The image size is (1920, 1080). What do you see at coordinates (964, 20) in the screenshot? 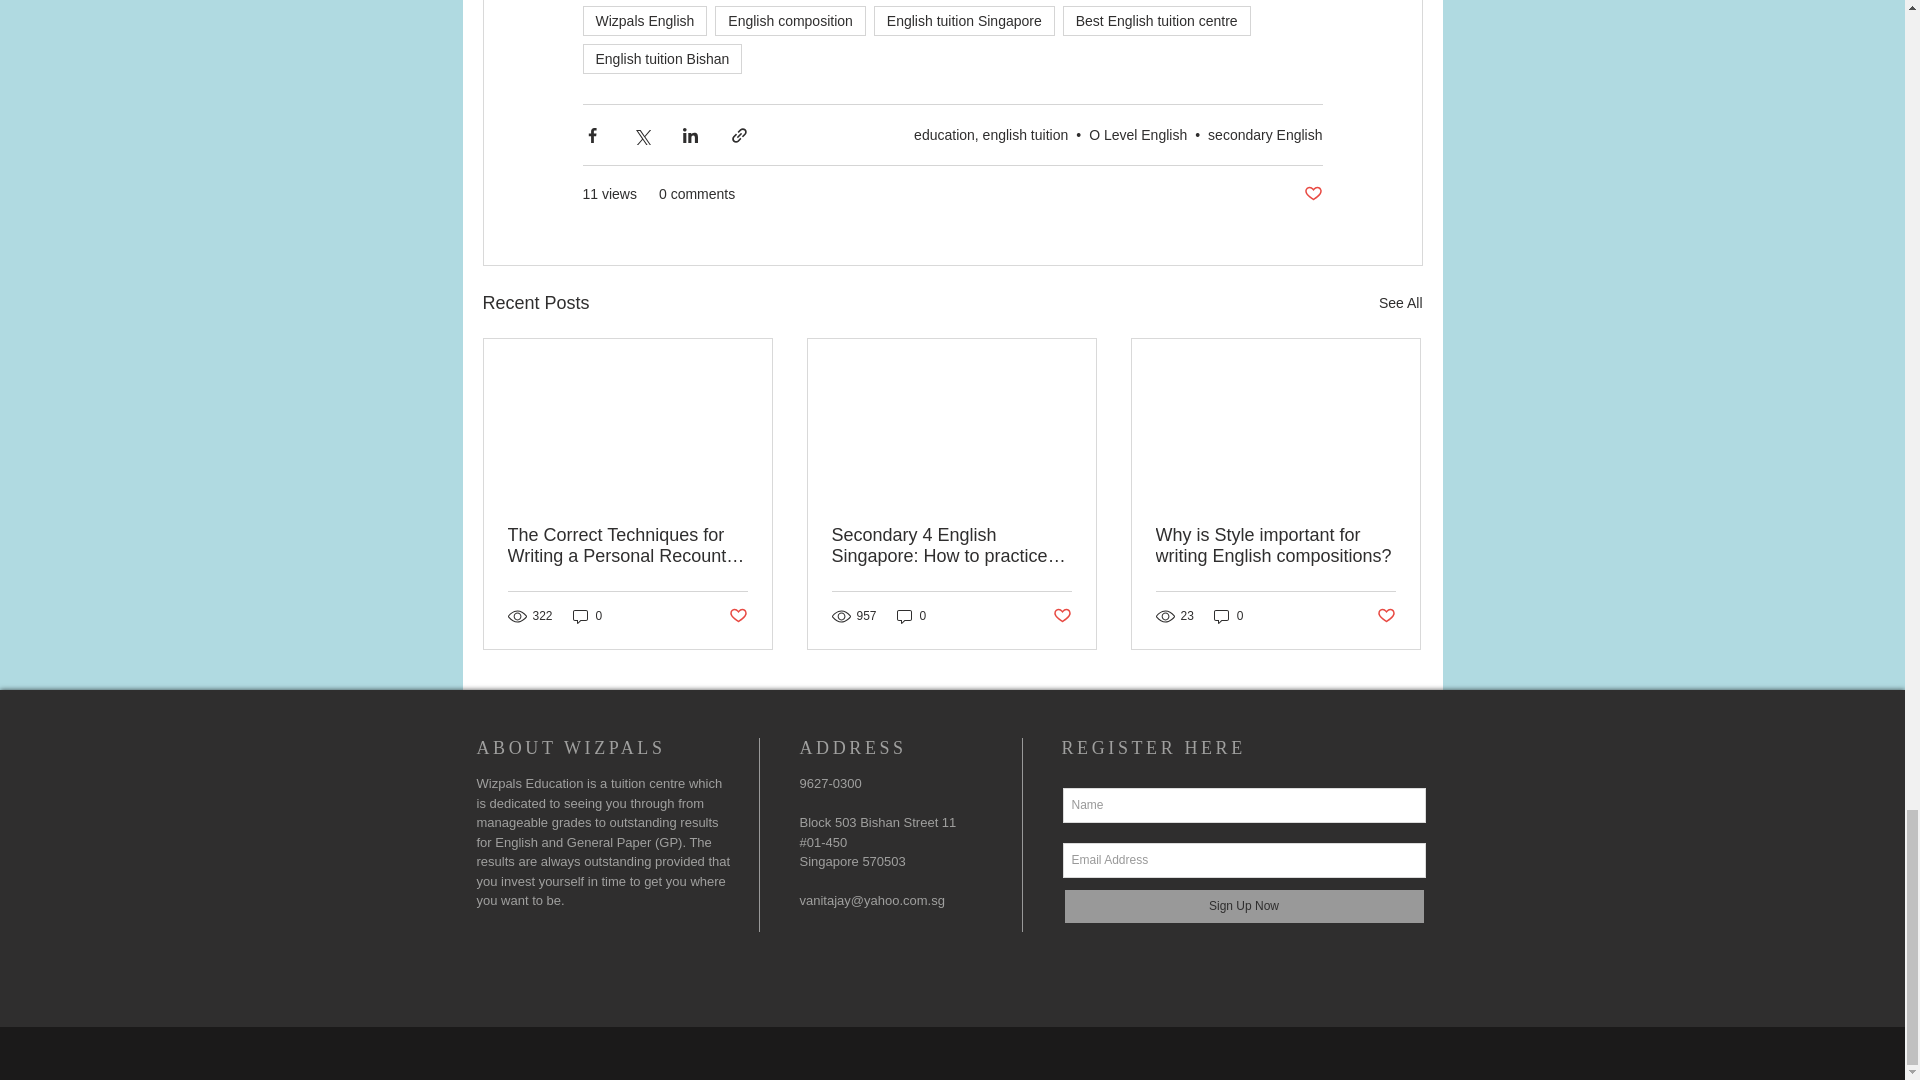
I see `English tuition Singapore` at bounding box center [964, 20].